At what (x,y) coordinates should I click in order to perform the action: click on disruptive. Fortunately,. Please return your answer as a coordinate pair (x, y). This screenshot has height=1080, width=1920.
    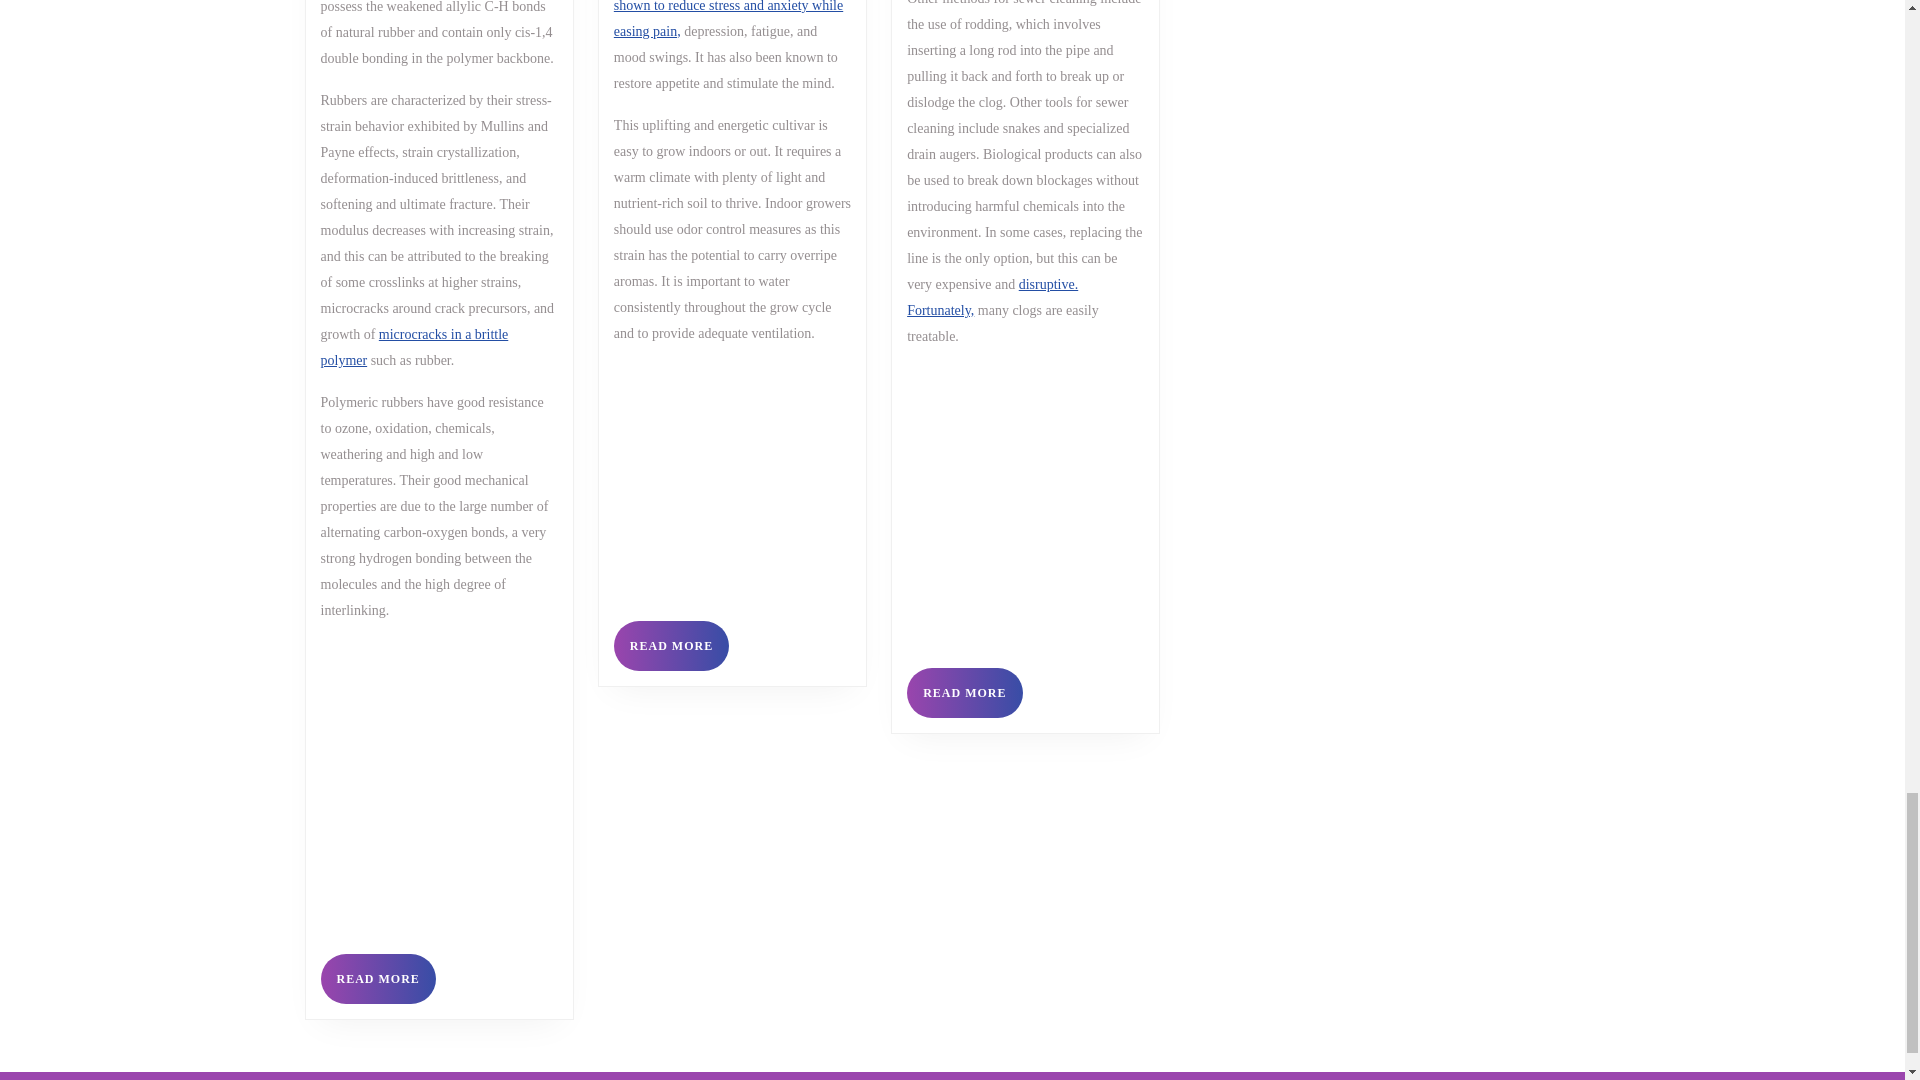
    Looking at the image, I should click on (414, 348).